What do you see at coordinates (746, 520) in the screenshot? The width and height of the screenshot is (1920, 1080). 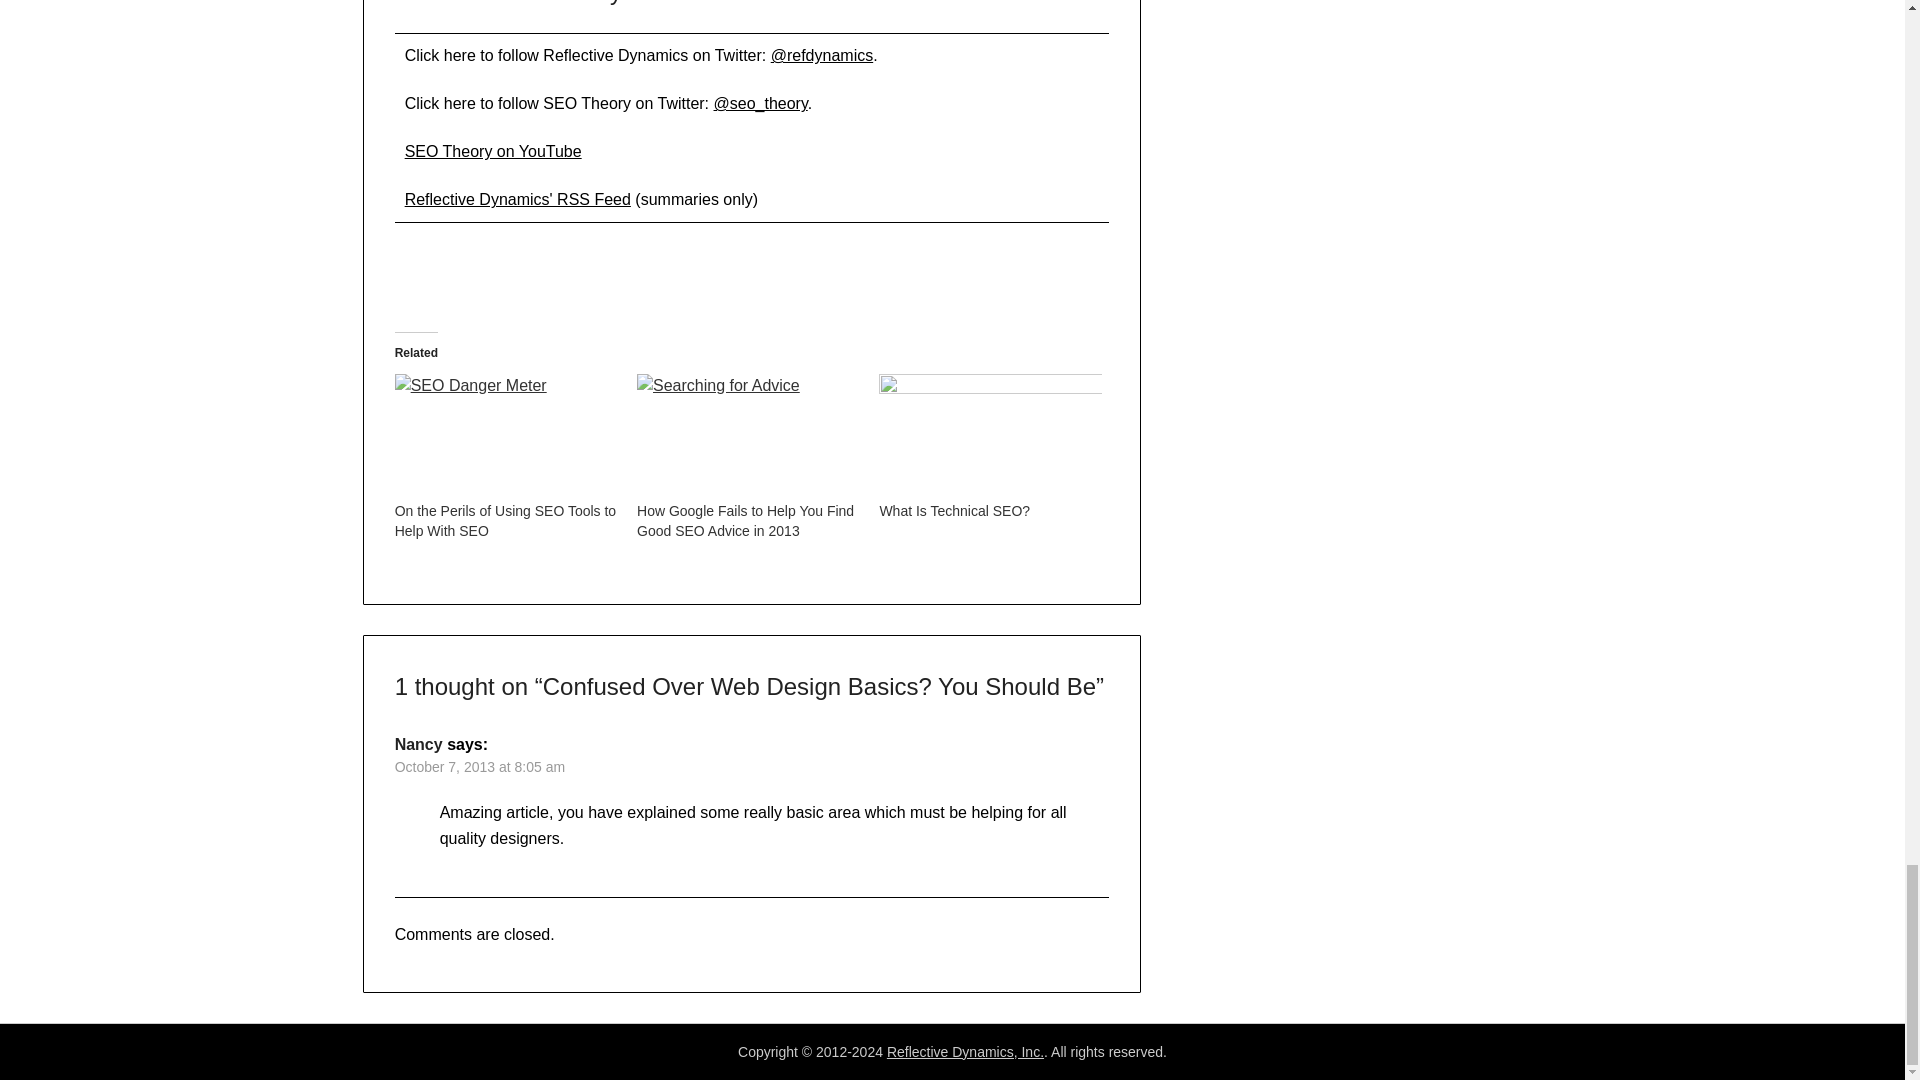 I see `How Google Fails to Help You Find Good SEO Advice in 2013` at bounding box center [746, 520].